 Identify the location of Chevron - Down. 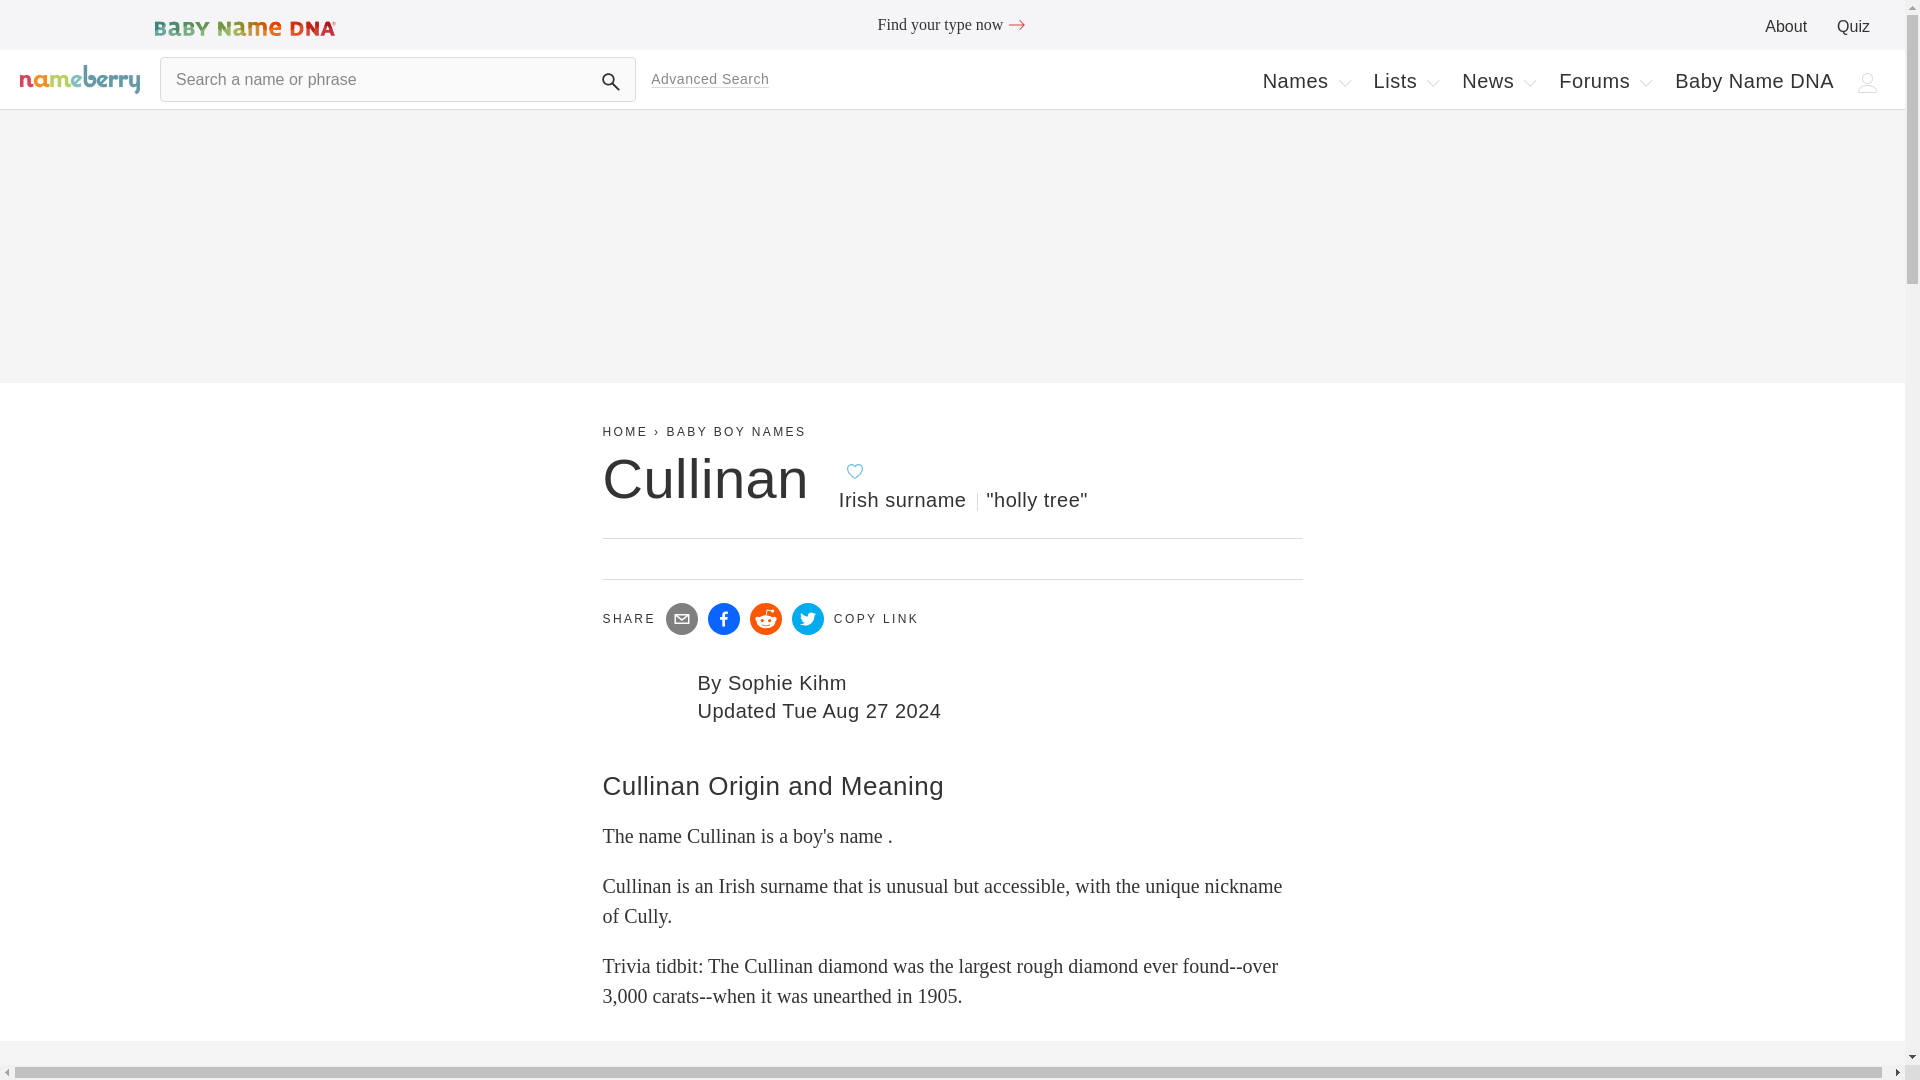
(855, 470).